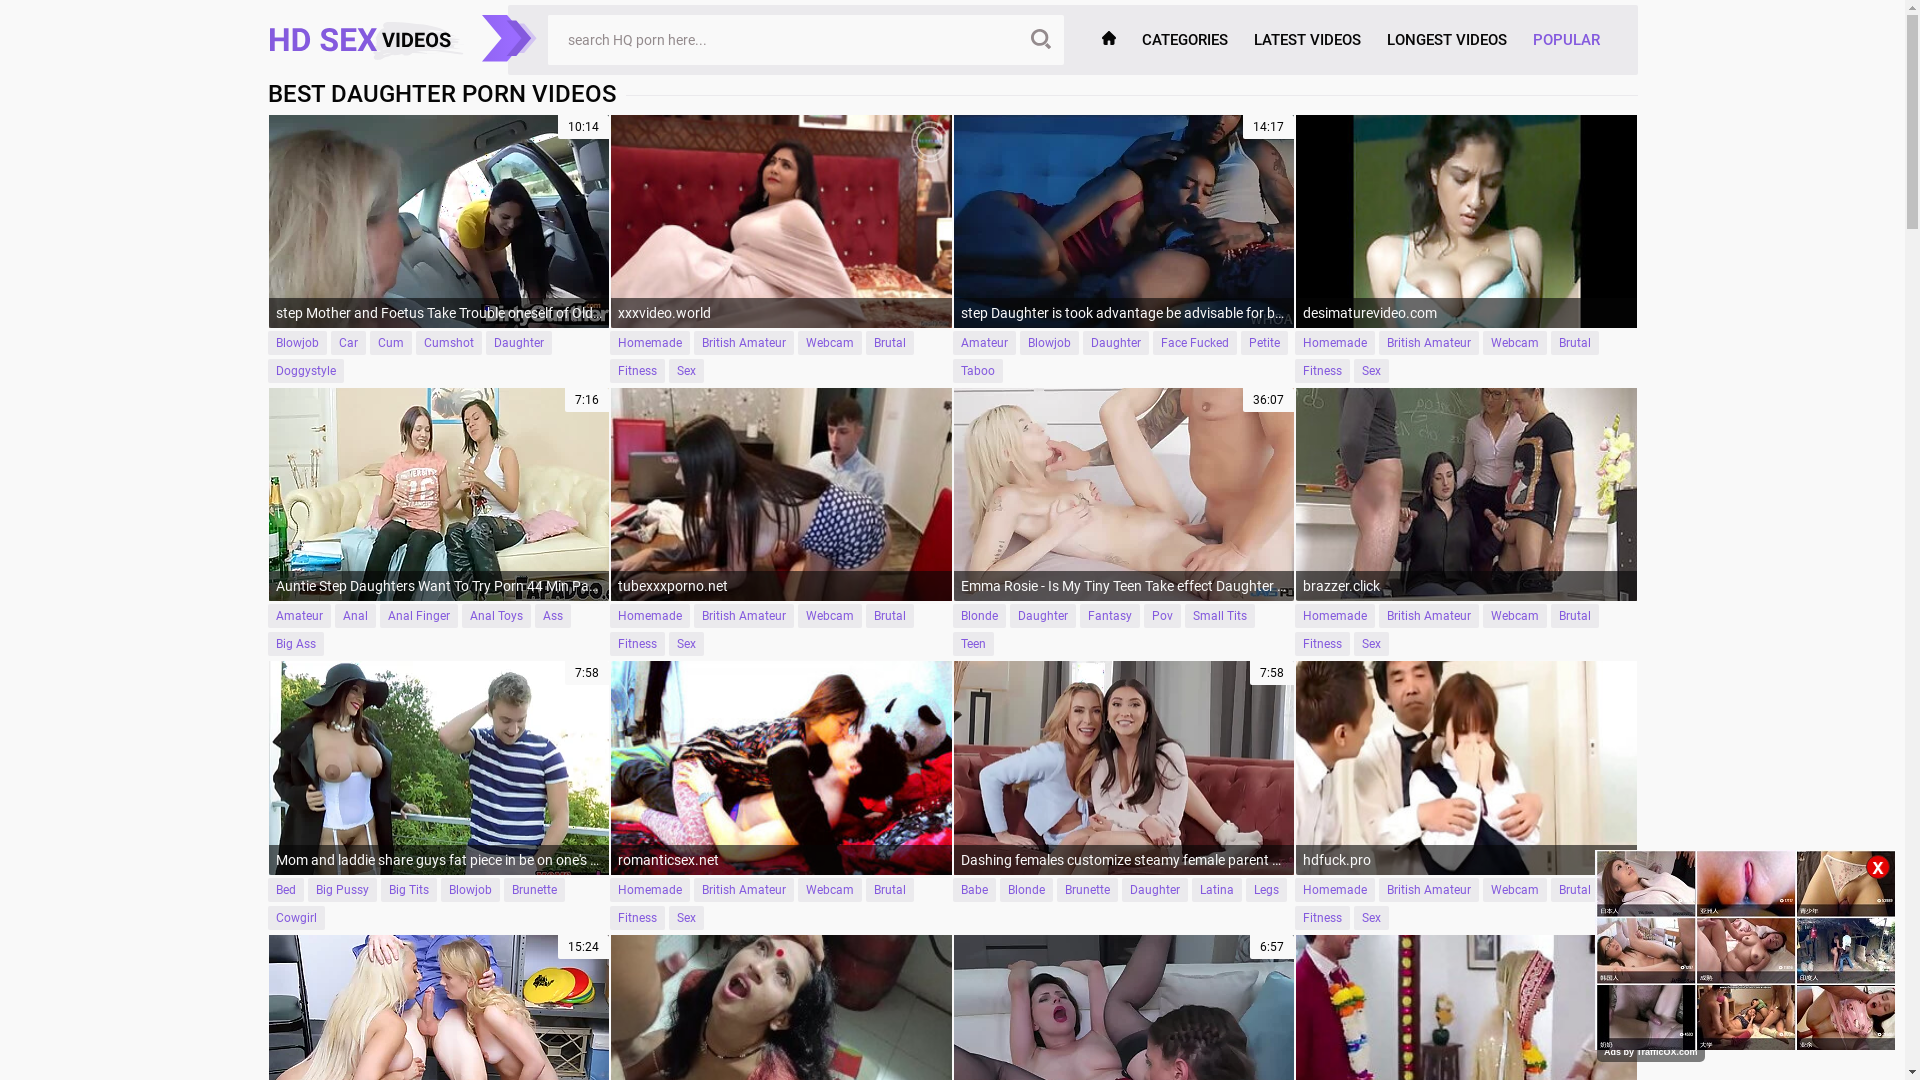  I want to click on Sex, so click(1372, 918).